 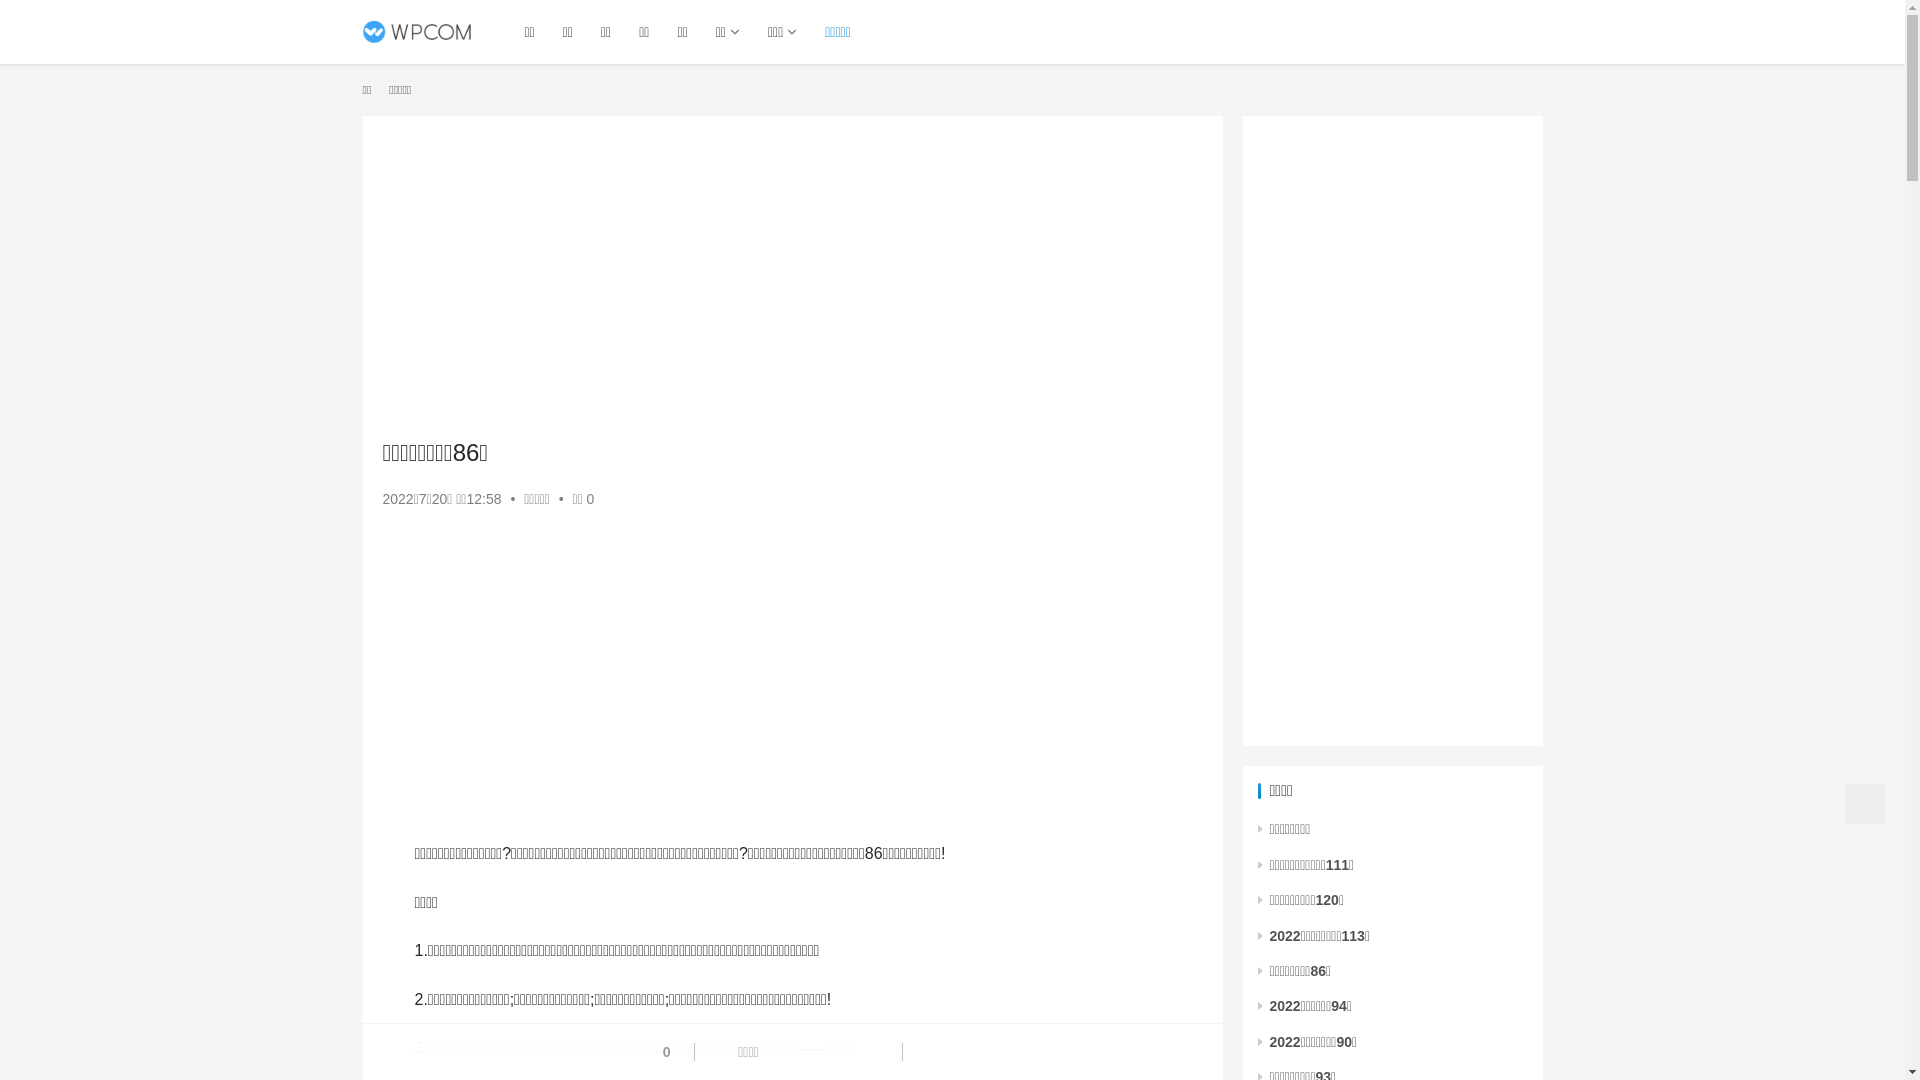 I want to click on Advertisement, so click(x=1393, y=431).